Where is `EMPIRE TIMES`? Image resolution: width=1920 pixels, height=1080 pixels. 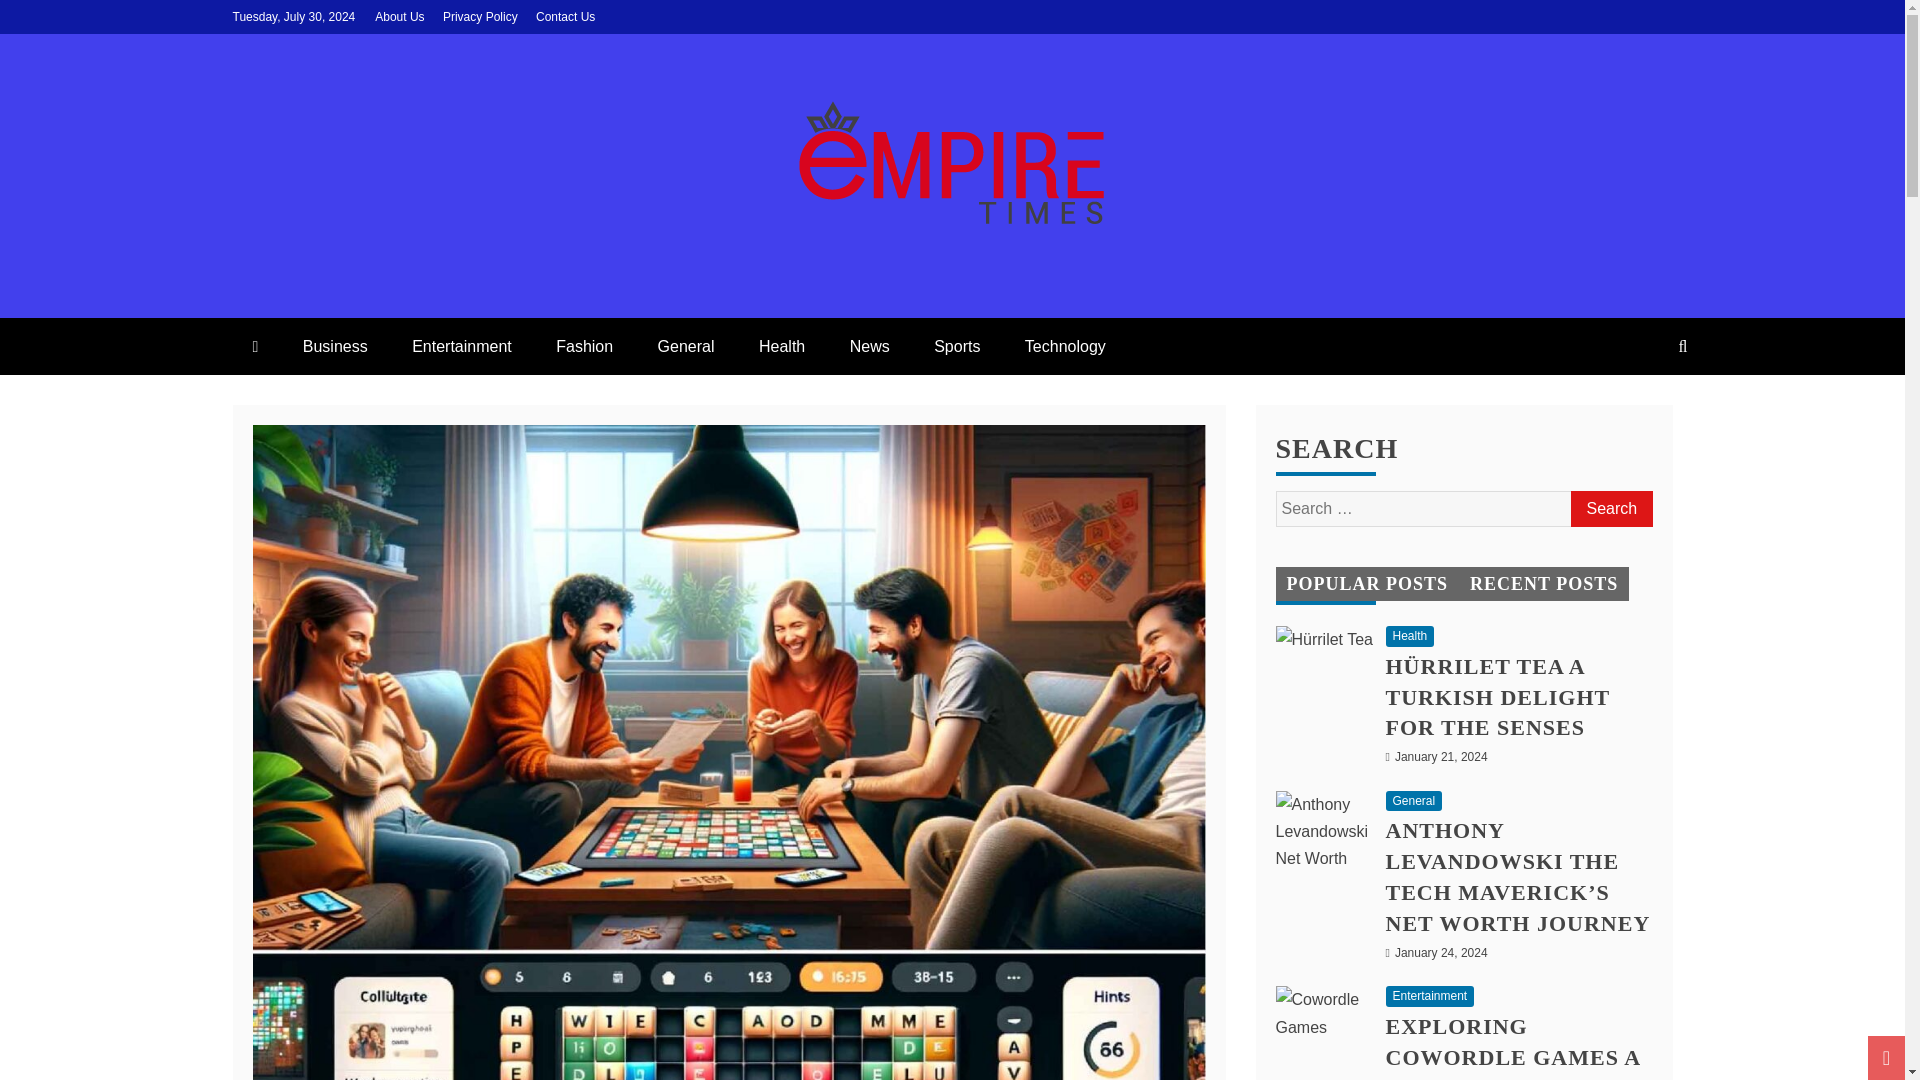
EMPIRE TIMES is located at coordinates (424, 298).